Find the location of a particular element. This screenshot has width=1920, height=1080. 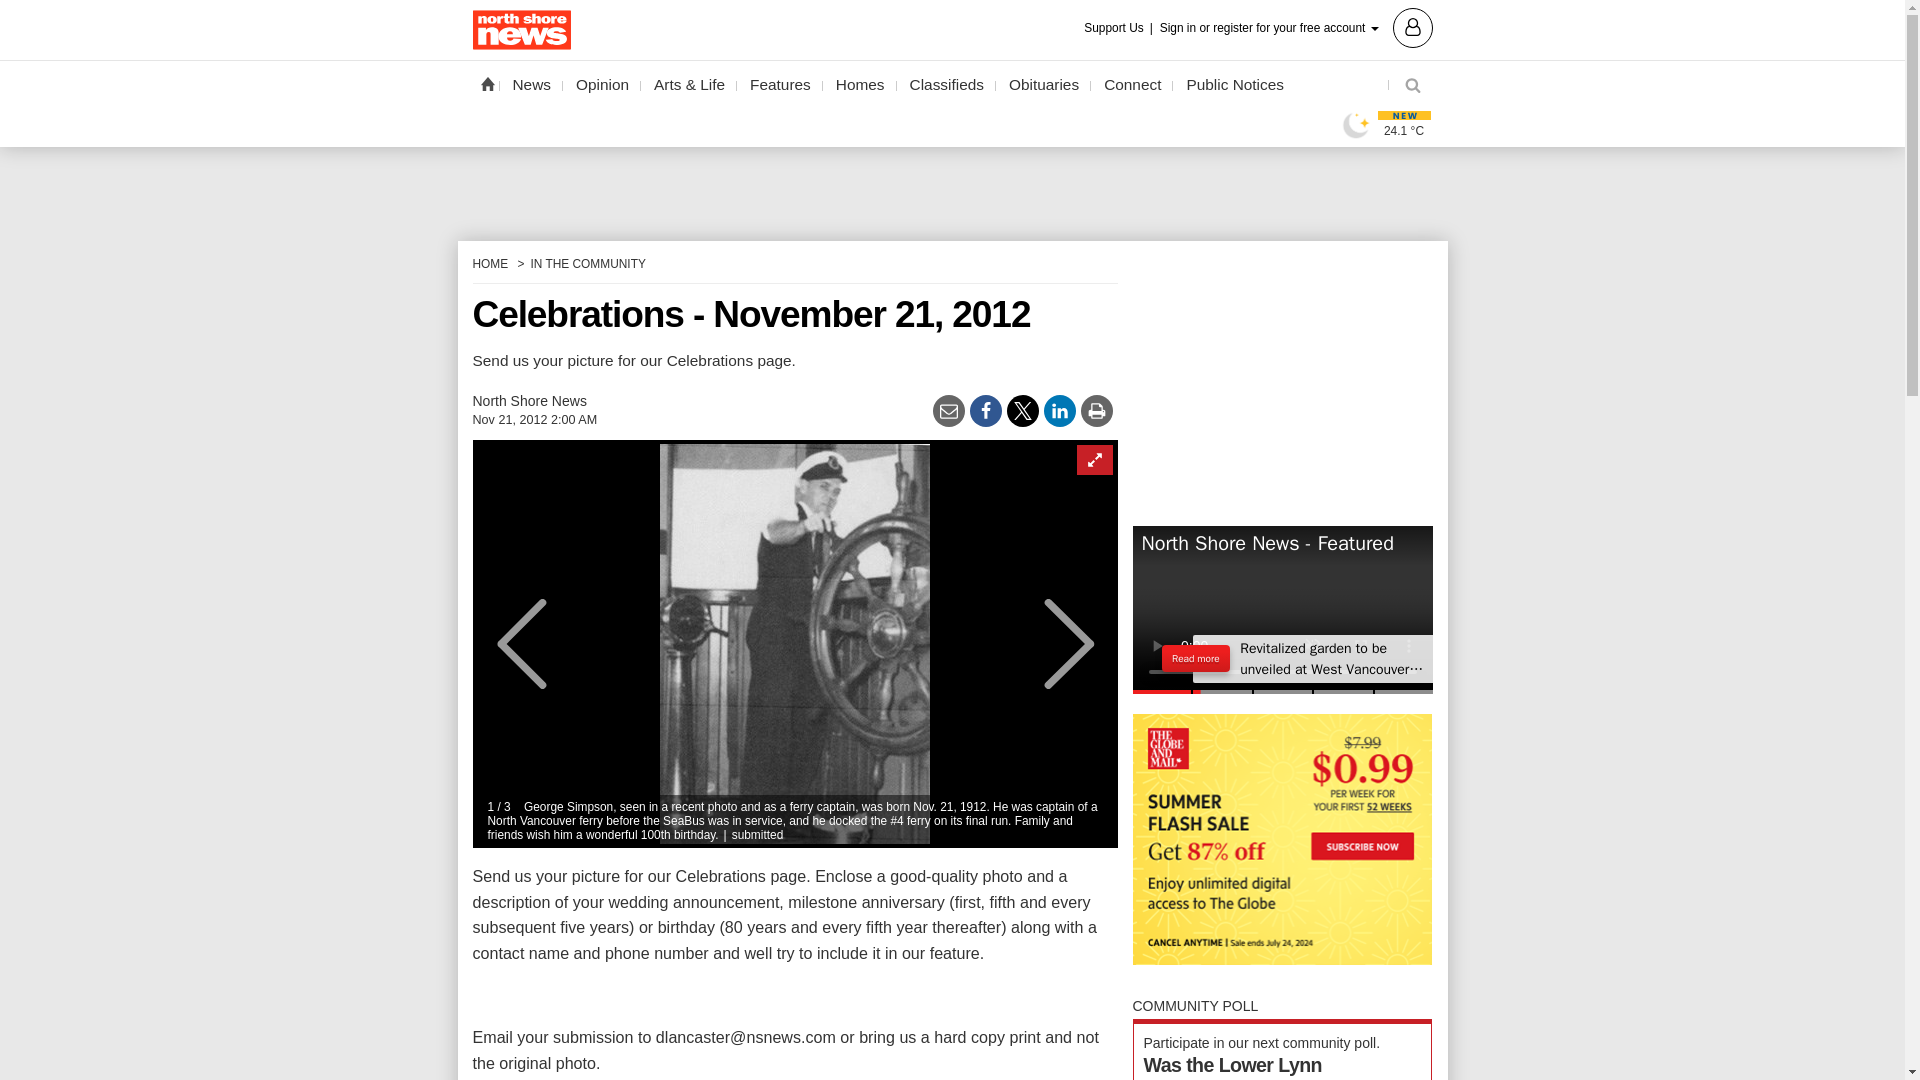

Opinion is located at coordinates (602, 85).